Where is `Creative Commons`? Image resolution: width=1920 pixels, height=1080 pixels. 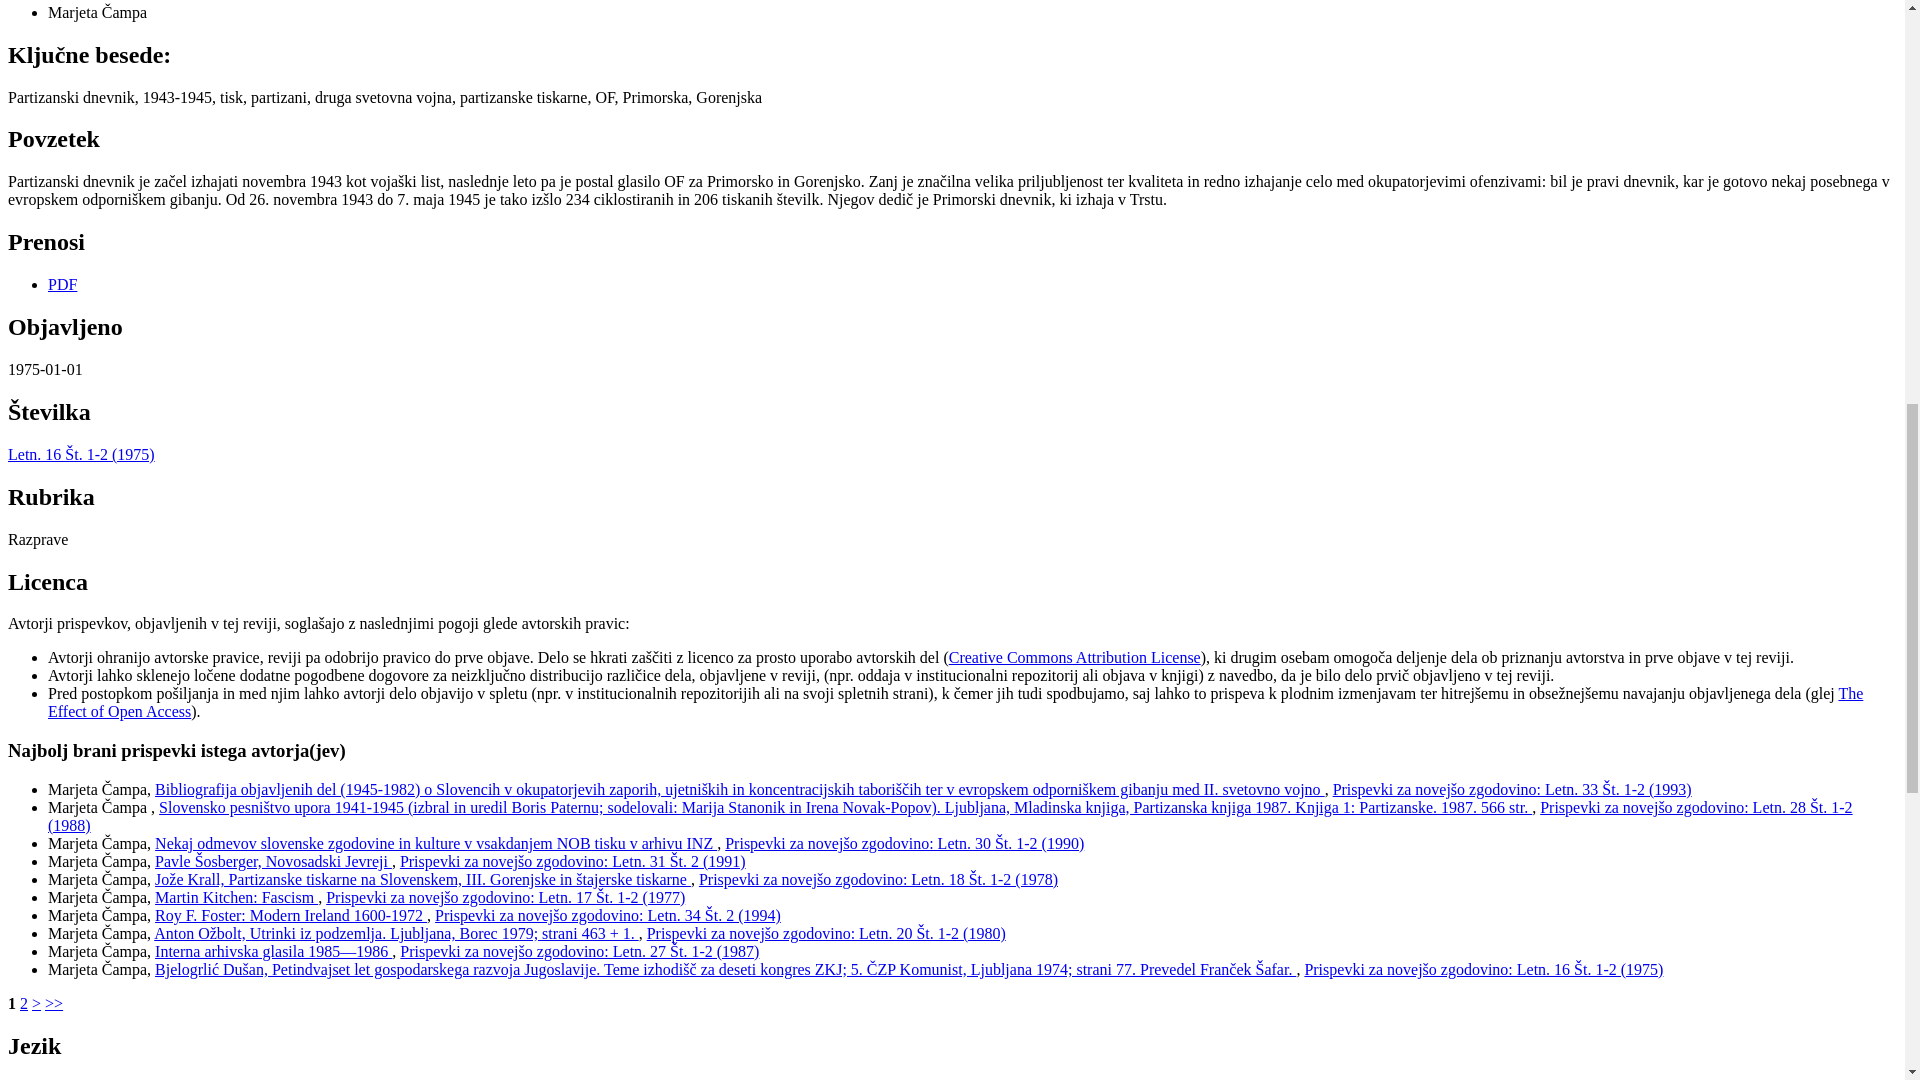
Creative Commons is located at coordinates (1074, 658).